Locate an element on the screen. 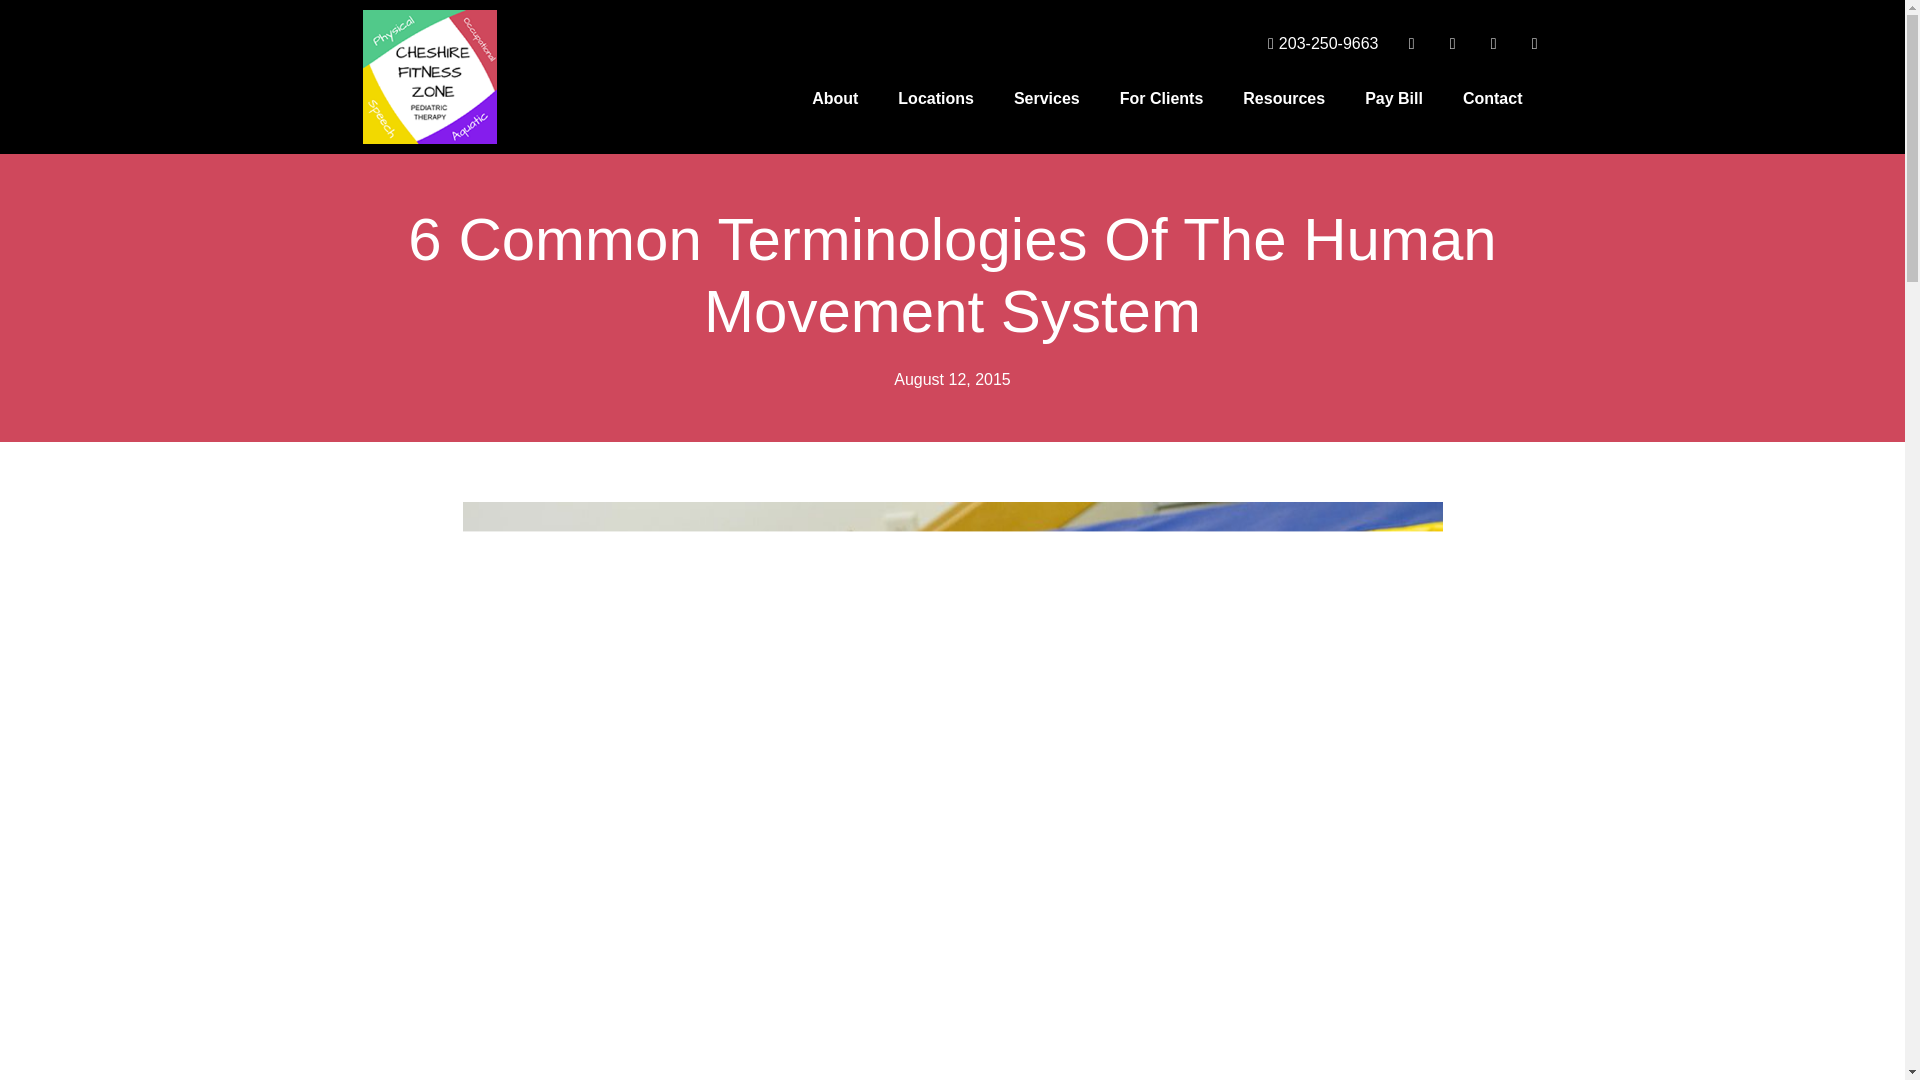 The image size is (1920, 1080). Resources is located at coordinates (1284, 98).